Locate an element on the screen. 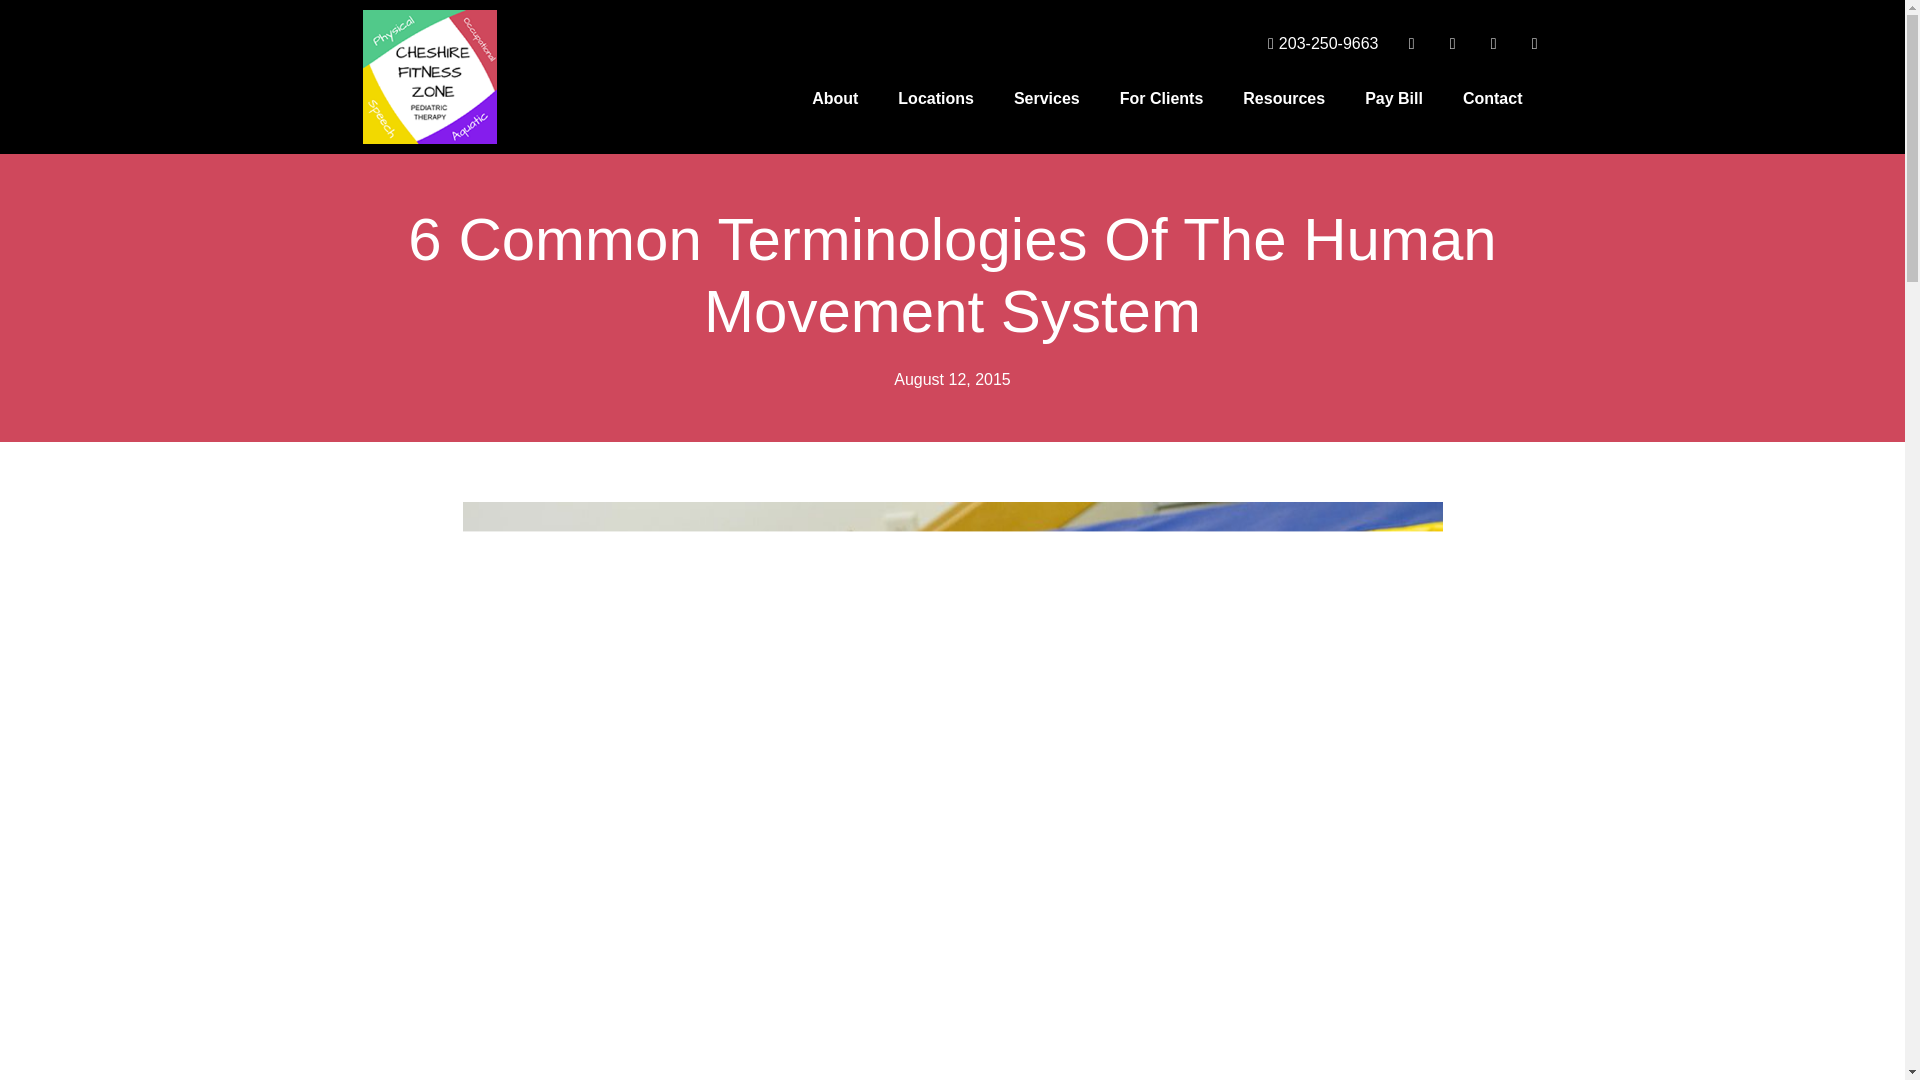 The image size is (1920, 1080). Resources is located at coordinates (1284, 98).